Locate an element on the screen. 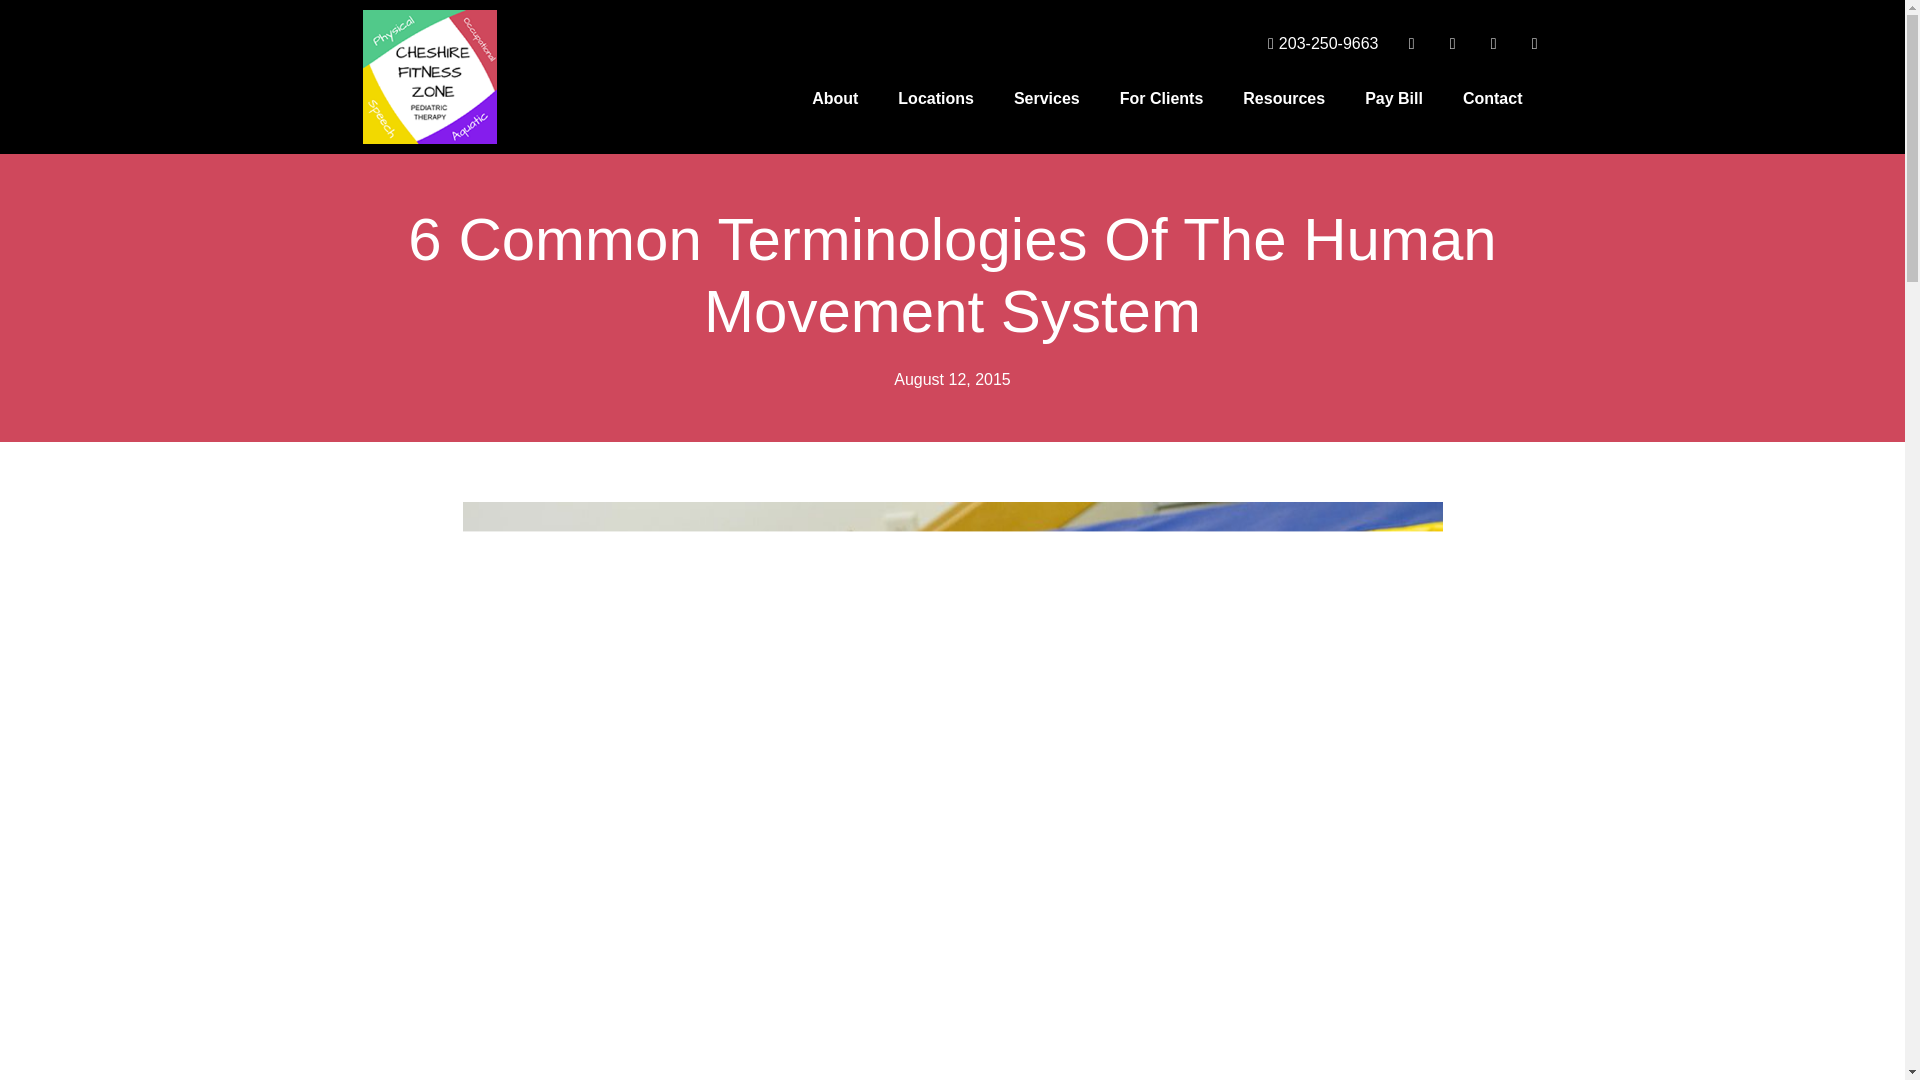 The image size is (1920, 1080). Resources is located at coordinates (1284, 98).